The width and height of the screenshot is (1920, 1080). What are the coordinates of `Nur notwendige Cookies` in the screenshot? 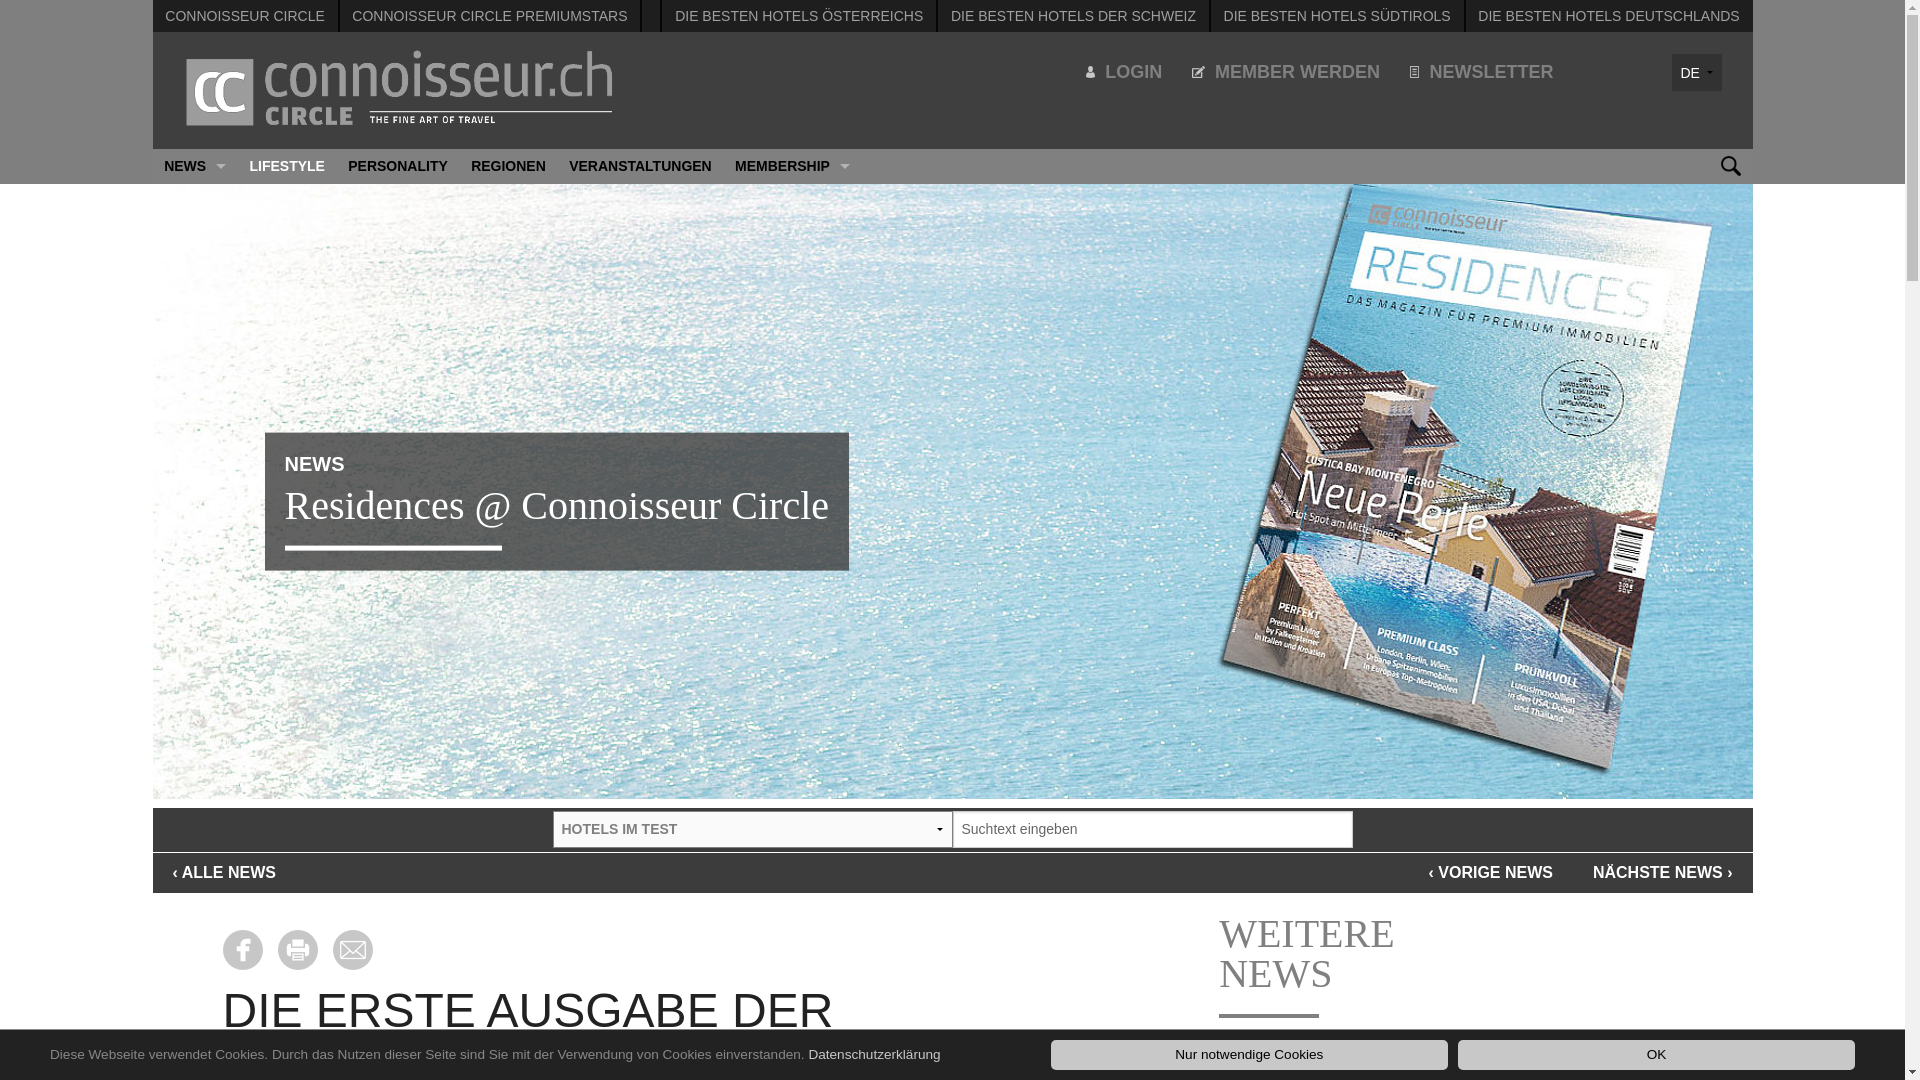 It's located at (1250, 1055).